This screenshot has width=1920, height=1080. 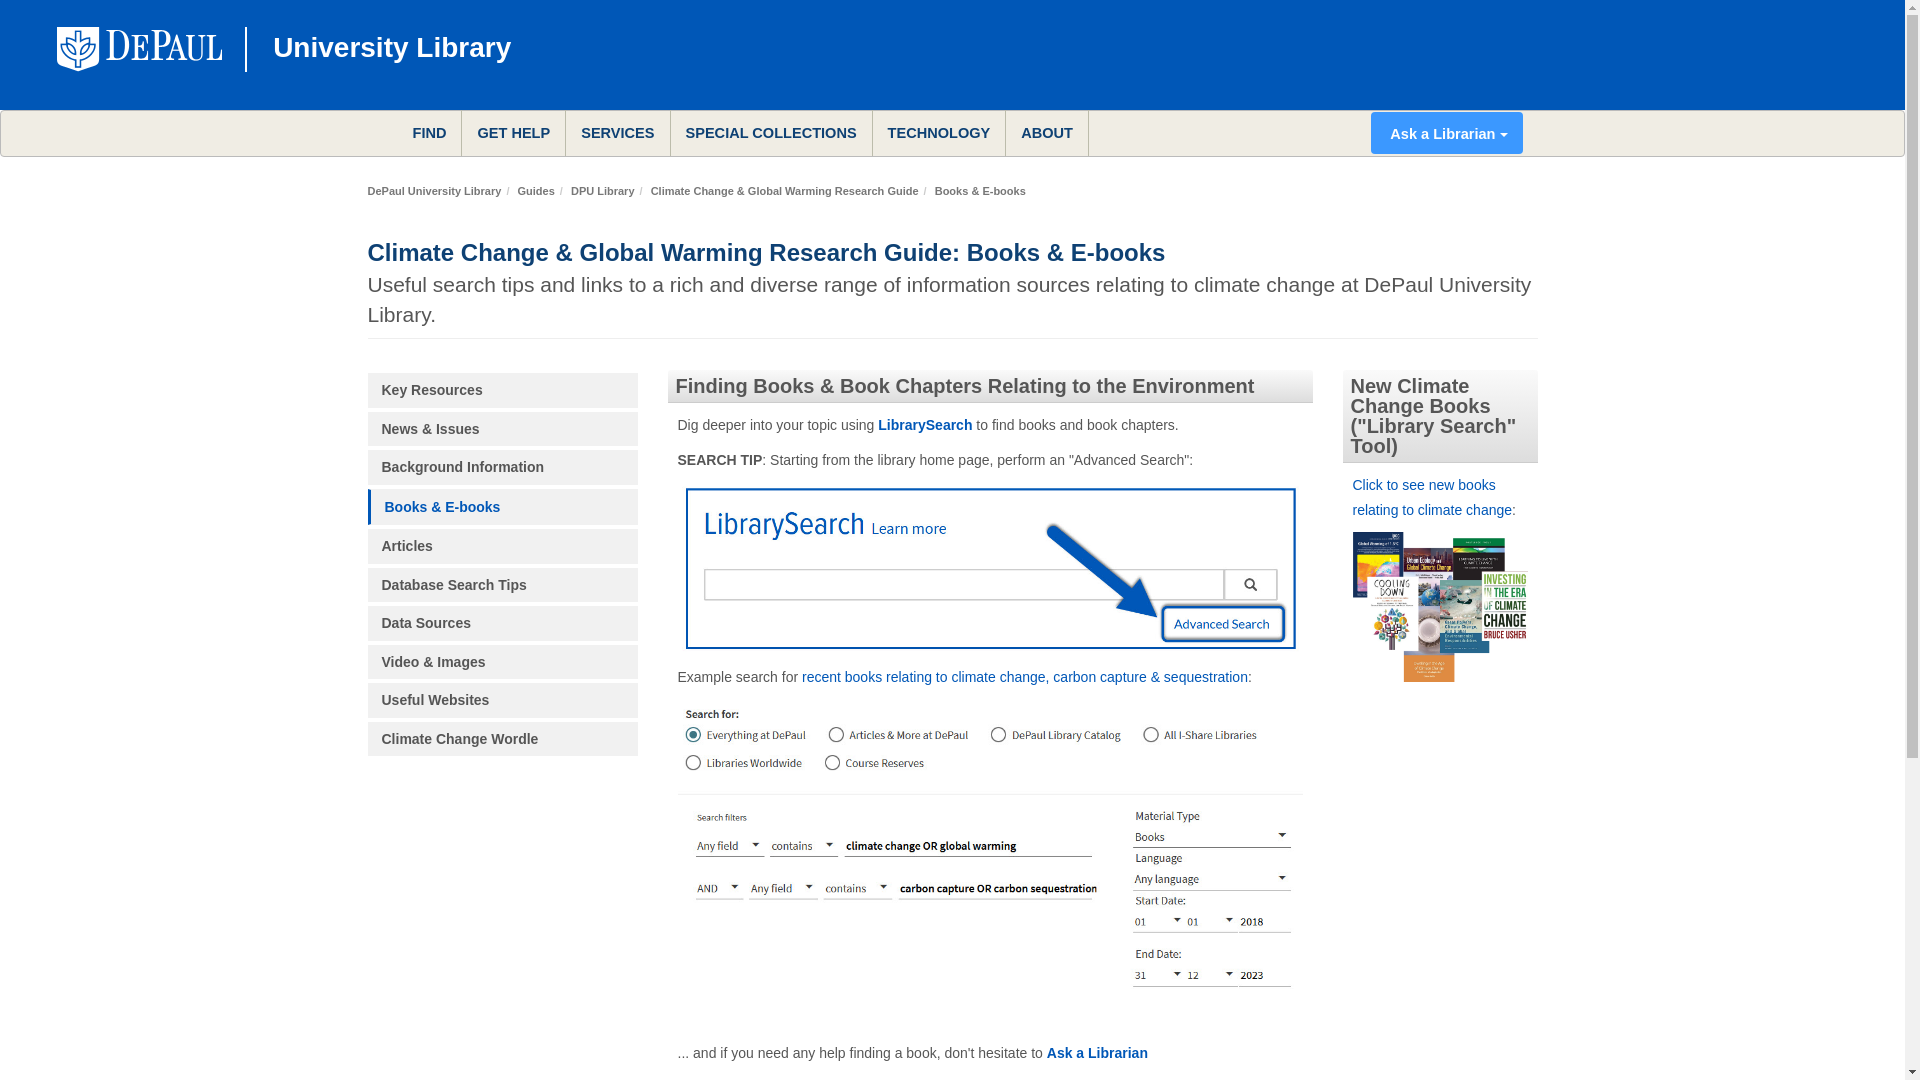 I want to click on Data Sources, so click(x=502, y=623).